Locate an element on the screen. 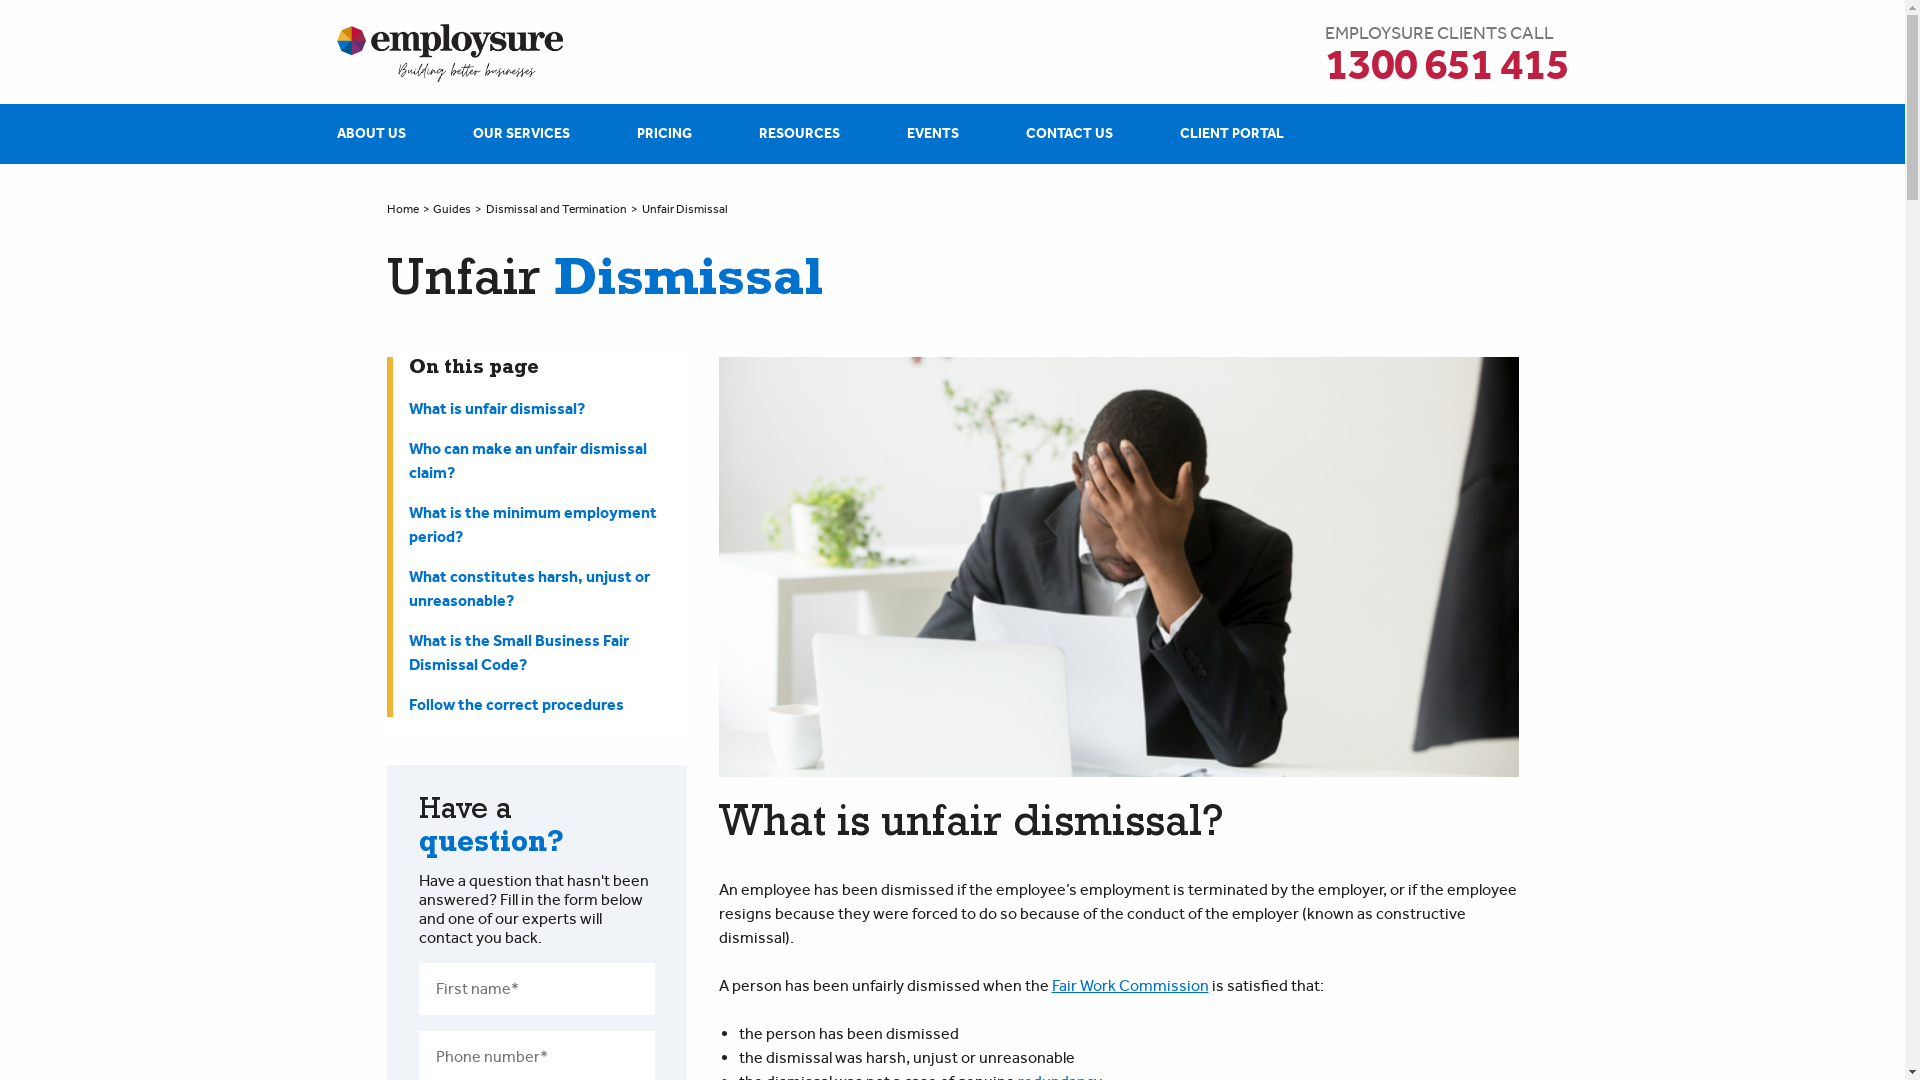  Home is located at coordinates (402, 209).